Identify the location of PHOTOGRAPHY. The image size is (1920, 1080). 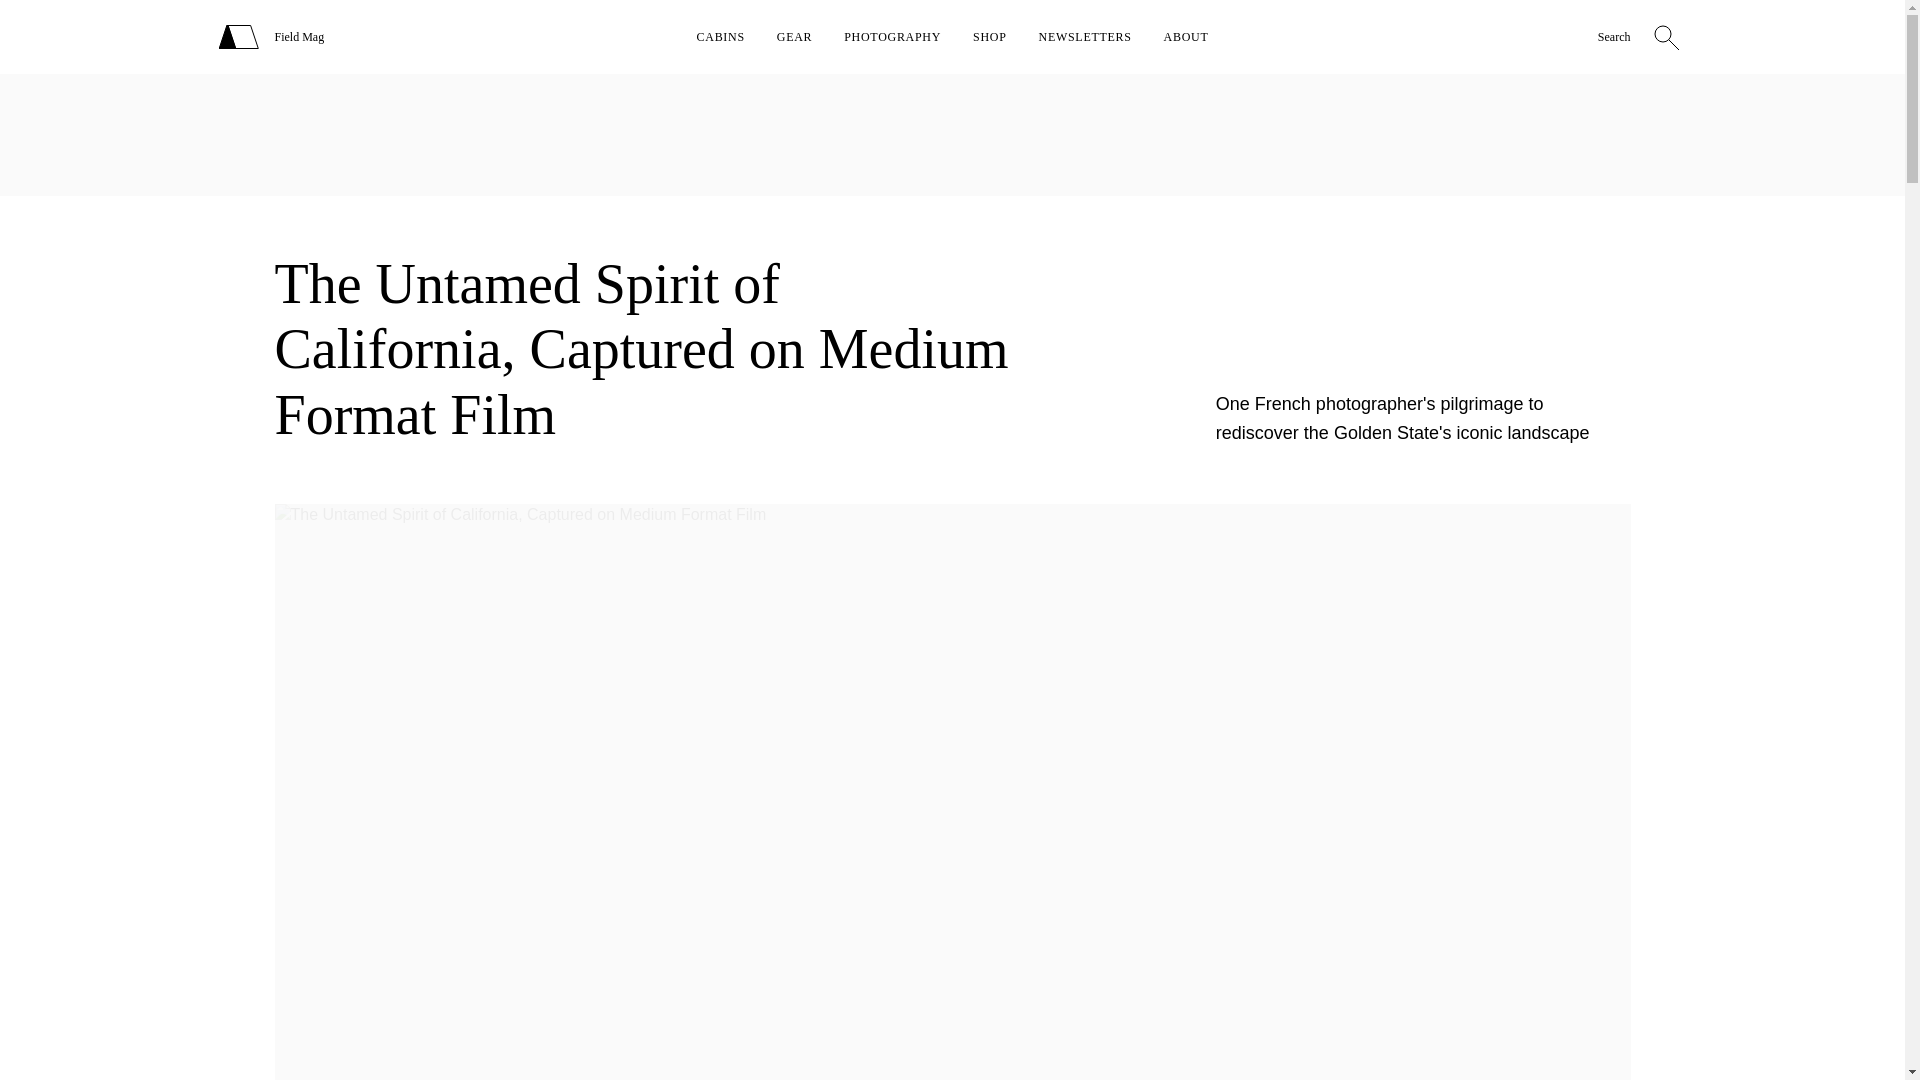
(892, 37).